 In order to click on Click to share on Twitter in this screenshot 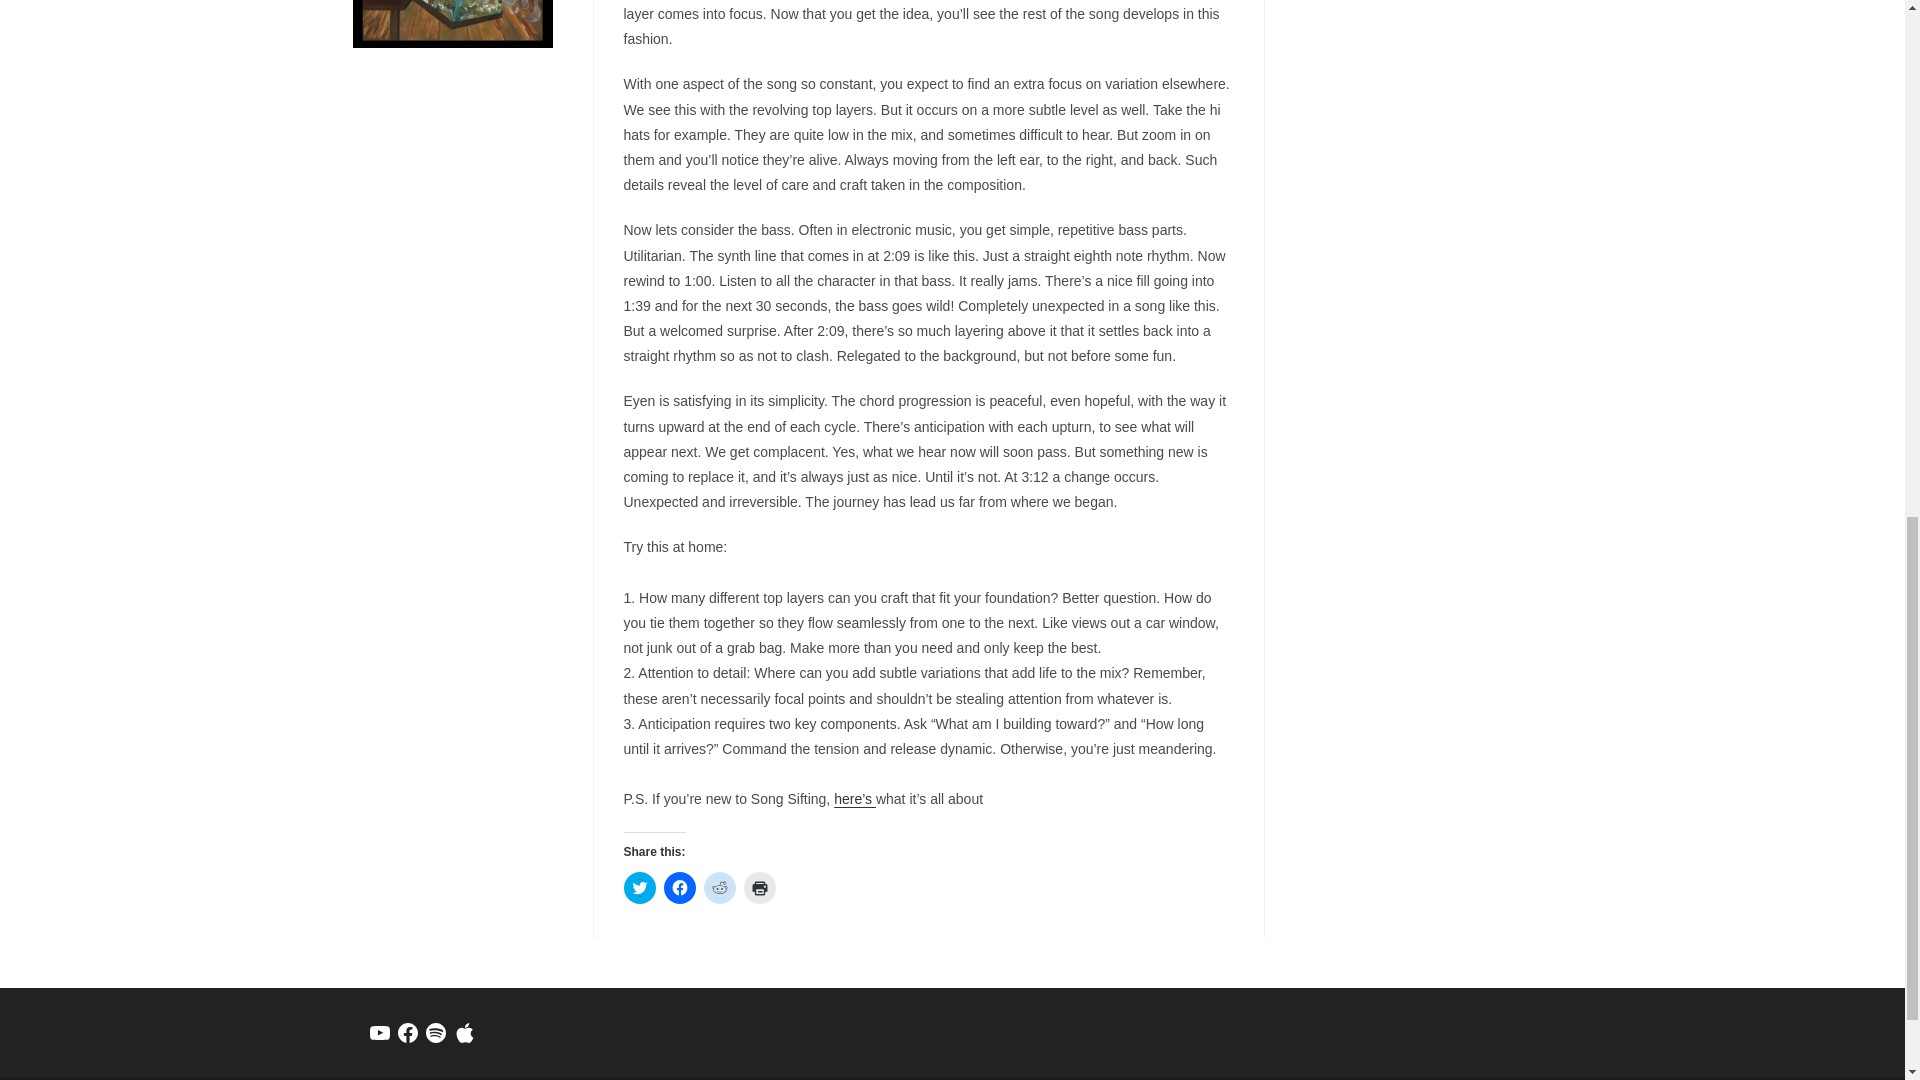, I will do `click(640, 887)`.